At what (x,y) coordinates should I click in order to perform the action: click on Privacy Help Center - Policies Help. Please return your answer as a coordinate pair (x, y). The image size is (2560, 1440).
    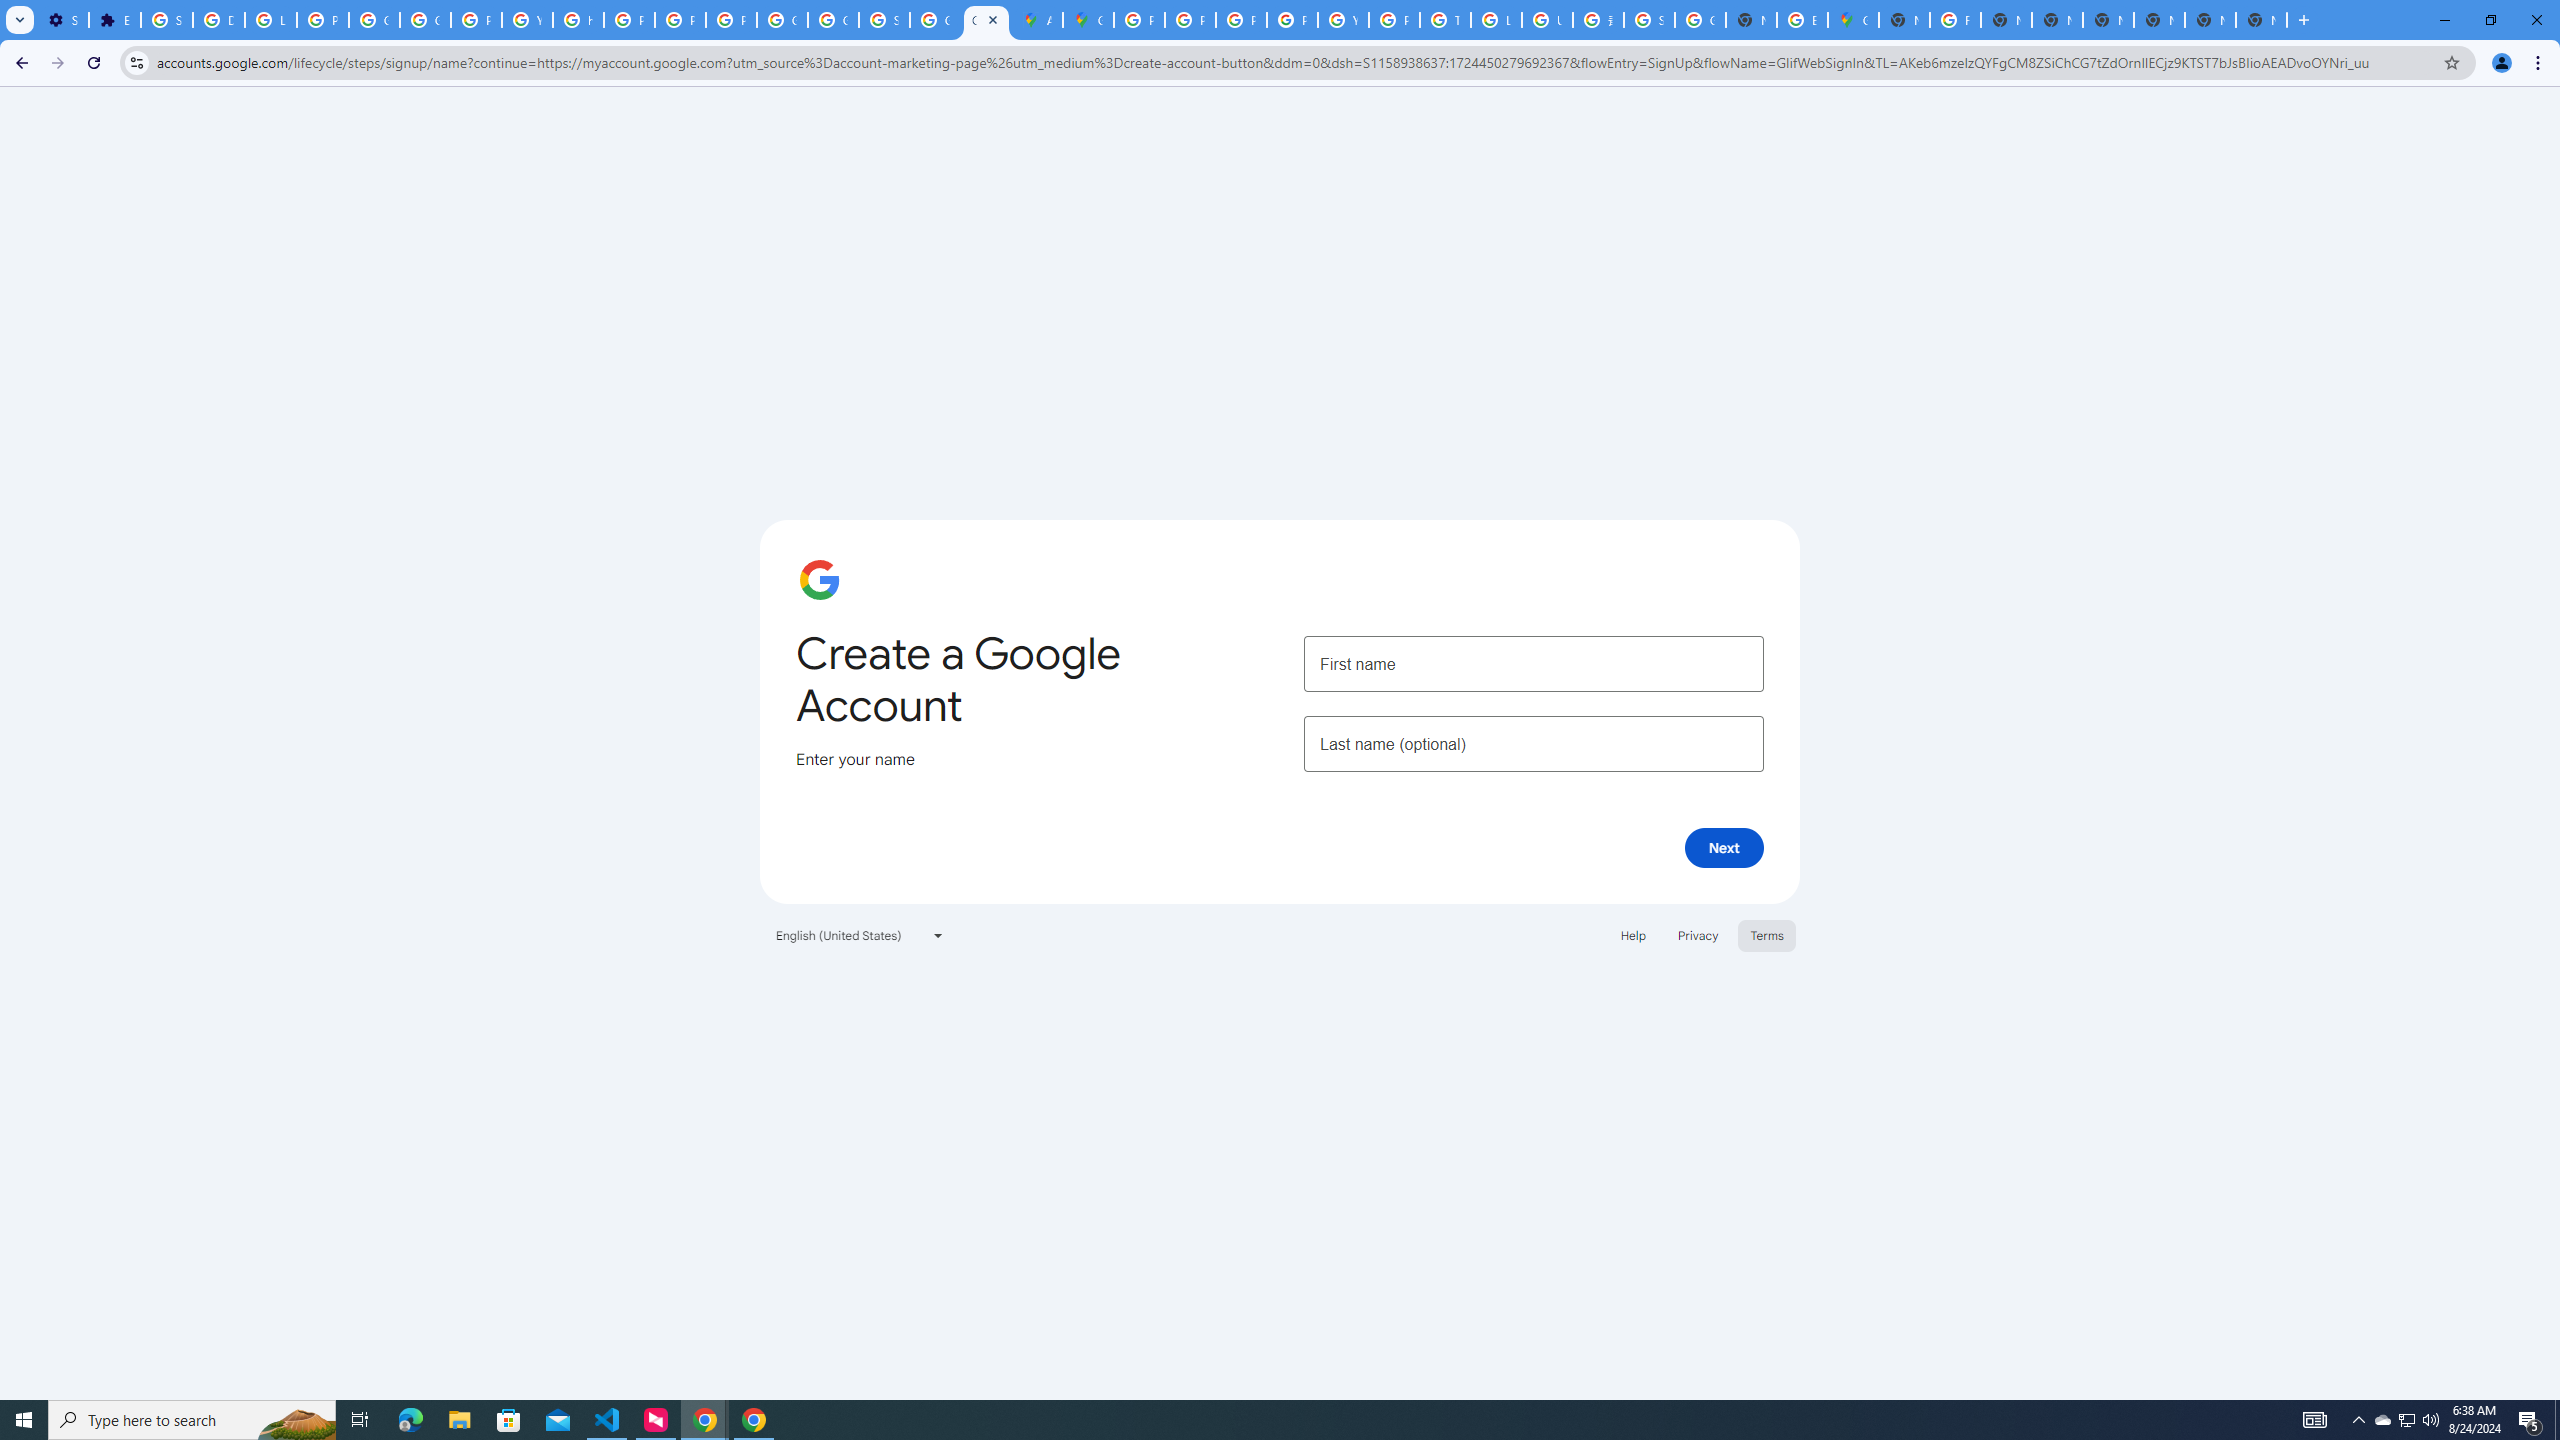
    Looking at the image, I should click on (628, 20).